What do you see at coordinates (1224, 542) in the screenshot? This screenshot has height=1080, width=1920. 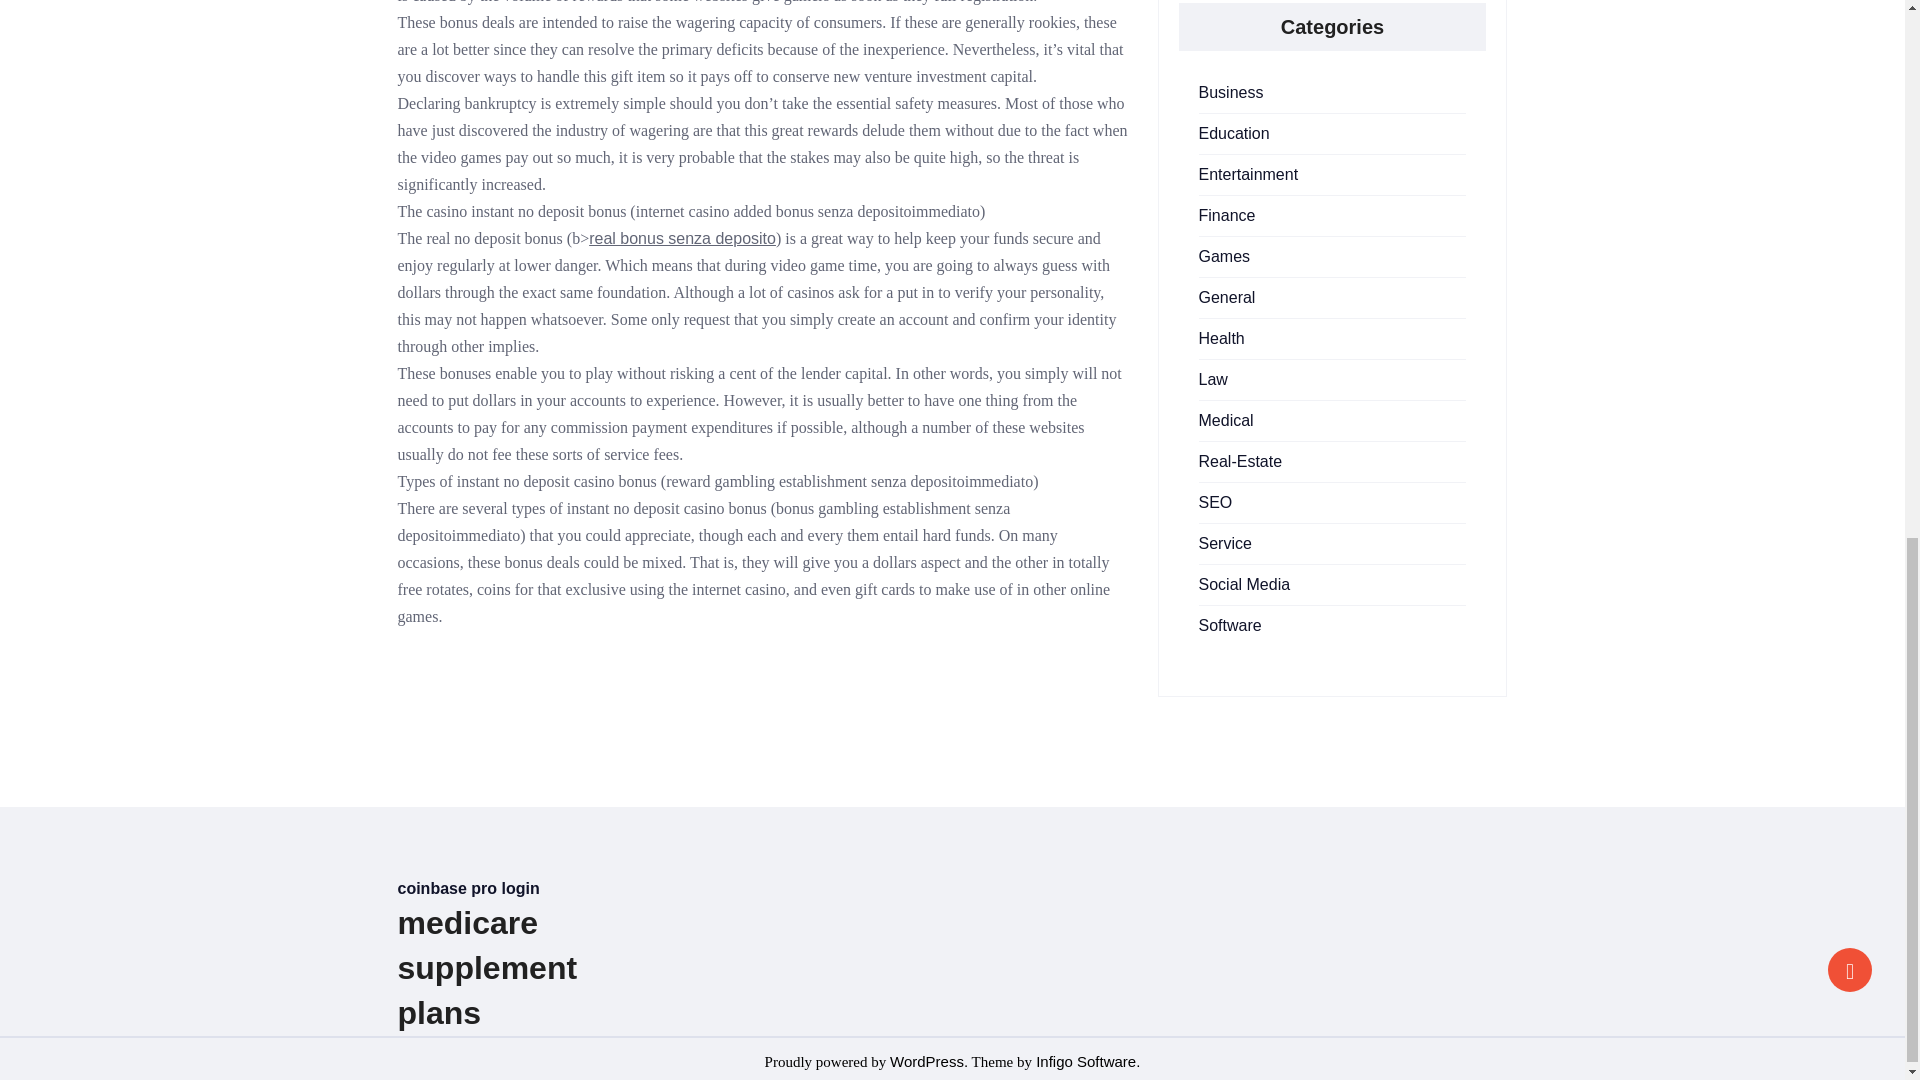 I see `Service` at bounding box center [1224, 542].